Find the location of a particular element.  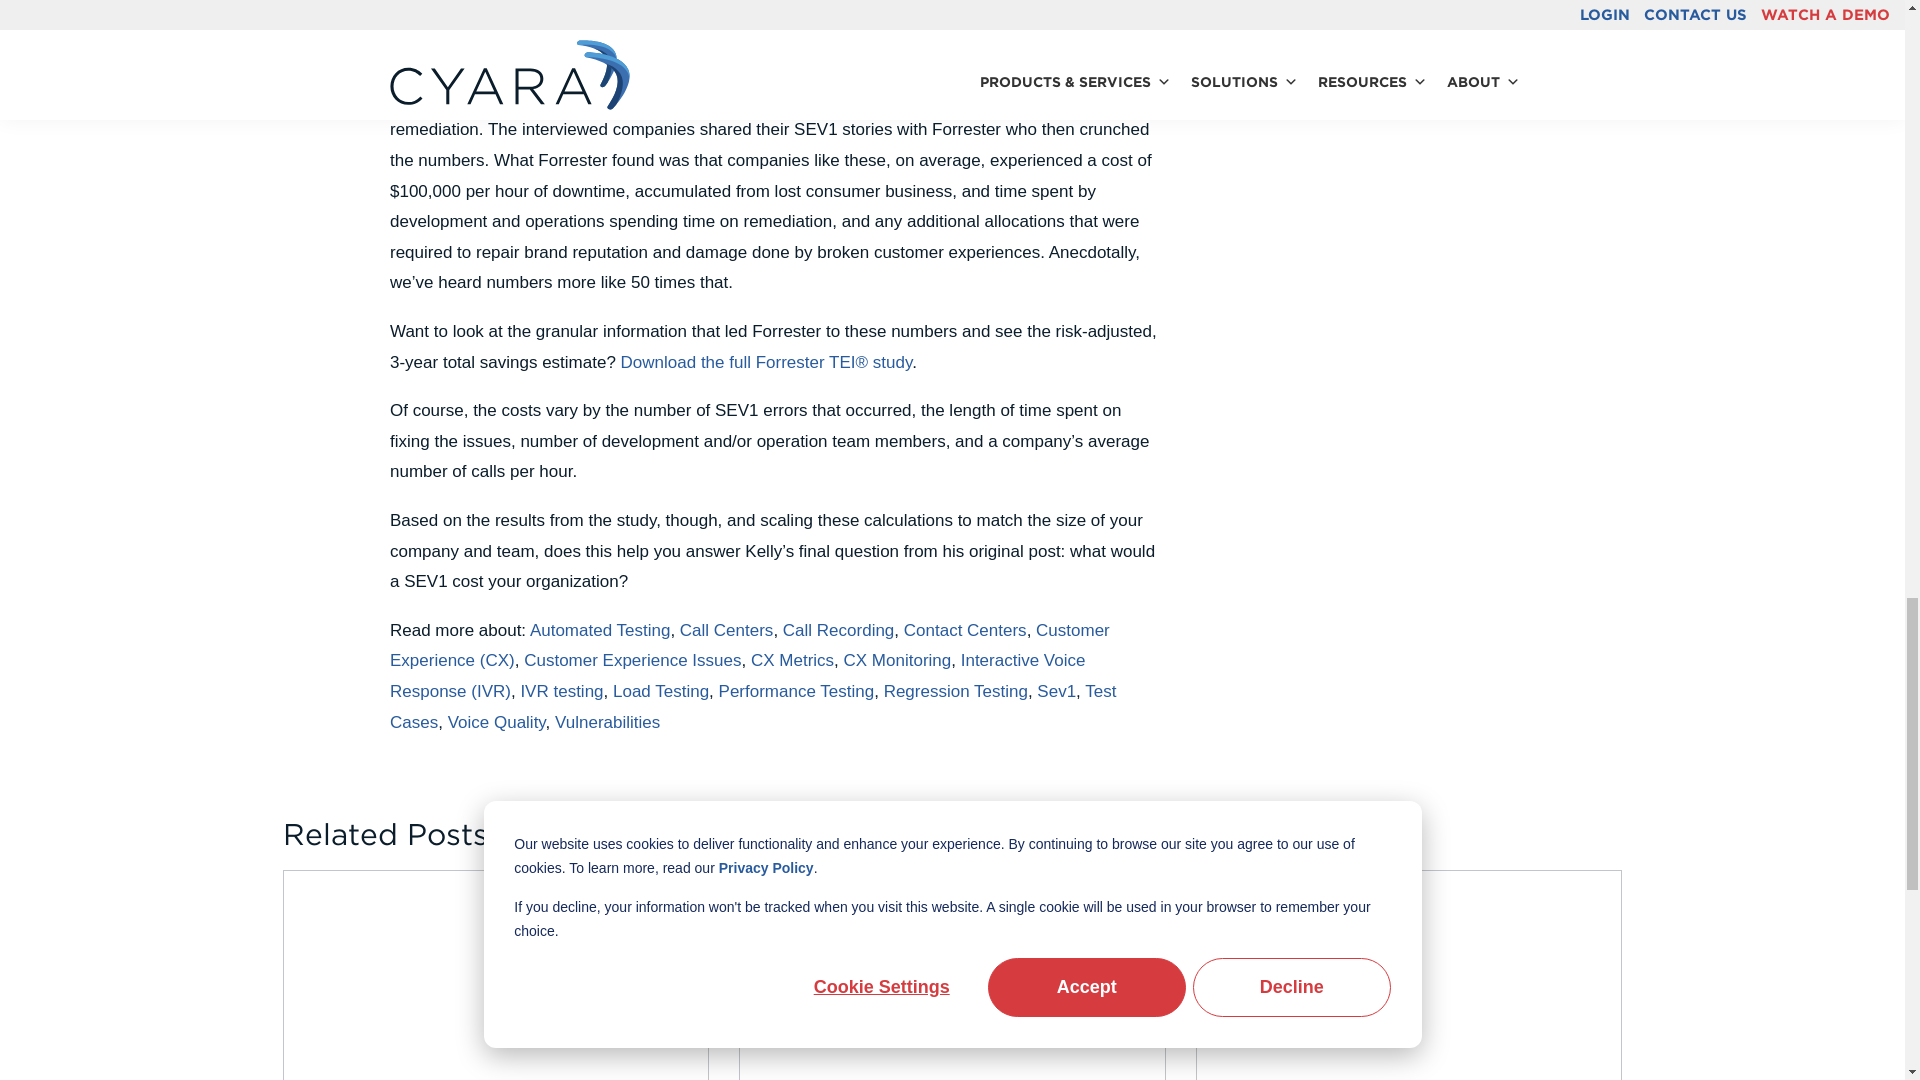

Contact Centers is located at coordinates (966, 630).